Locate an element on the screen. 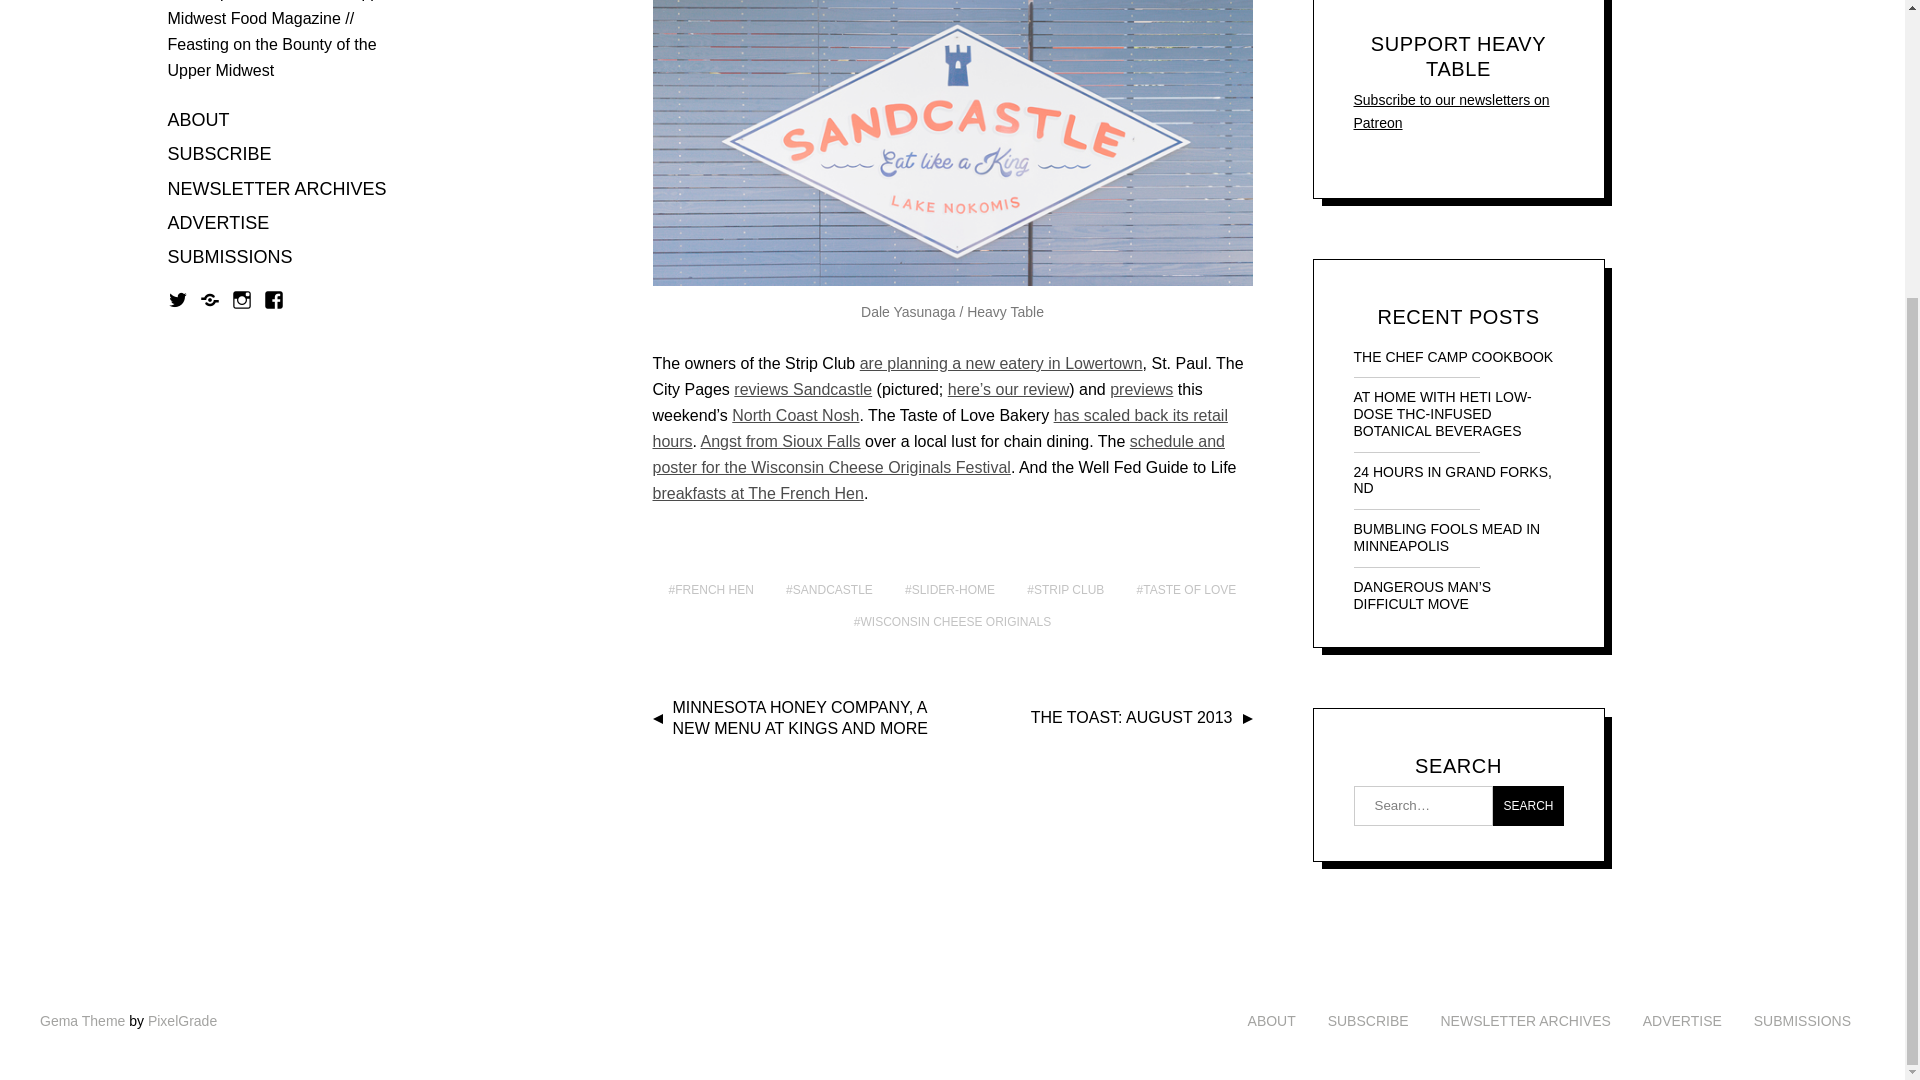 The height and width of the screenshot is (1080, 1920). SUBMISSIONS is located at coordinates (230, 258).